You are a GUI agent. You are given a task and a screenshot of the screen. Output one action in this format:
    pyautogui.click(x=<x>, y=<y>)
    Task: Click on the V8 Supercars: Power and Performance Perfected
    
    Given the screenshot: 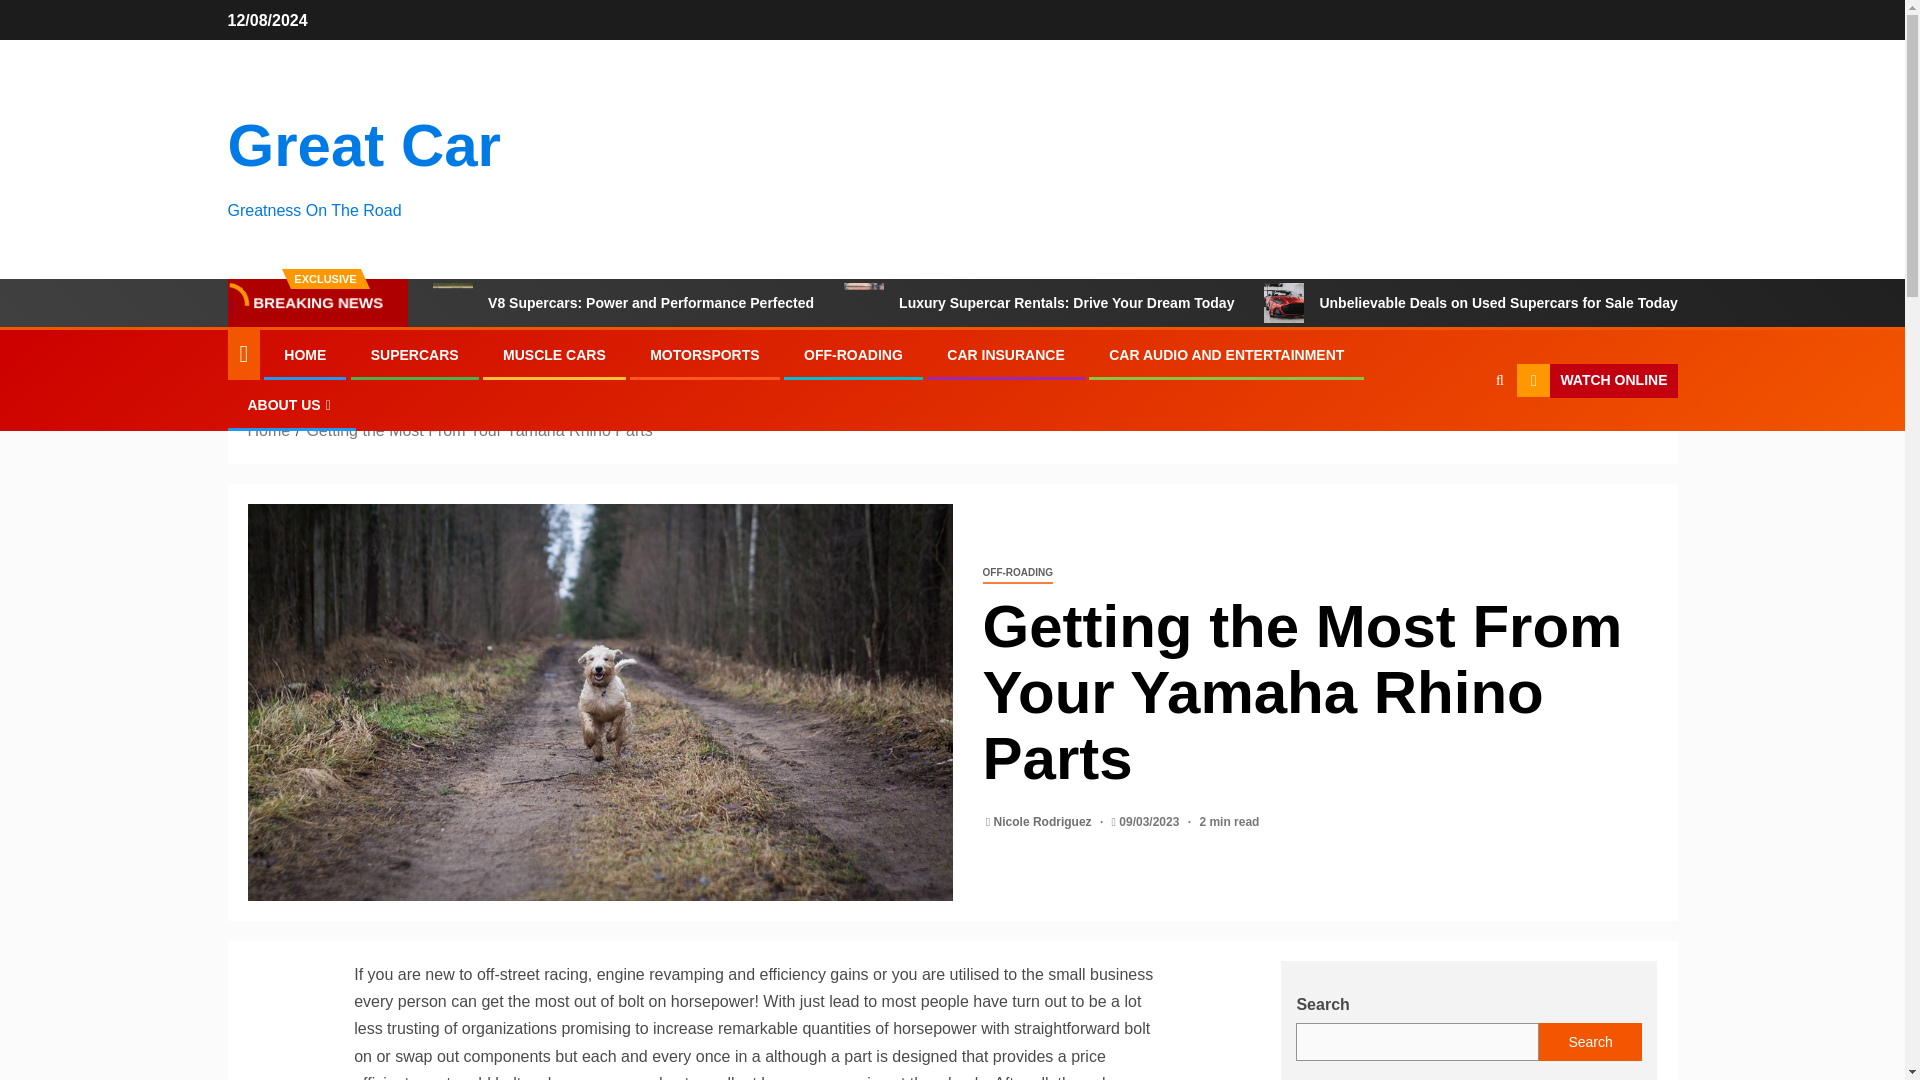 What is the action you would take?
    pyautogui.click(x=452, y=302)
    